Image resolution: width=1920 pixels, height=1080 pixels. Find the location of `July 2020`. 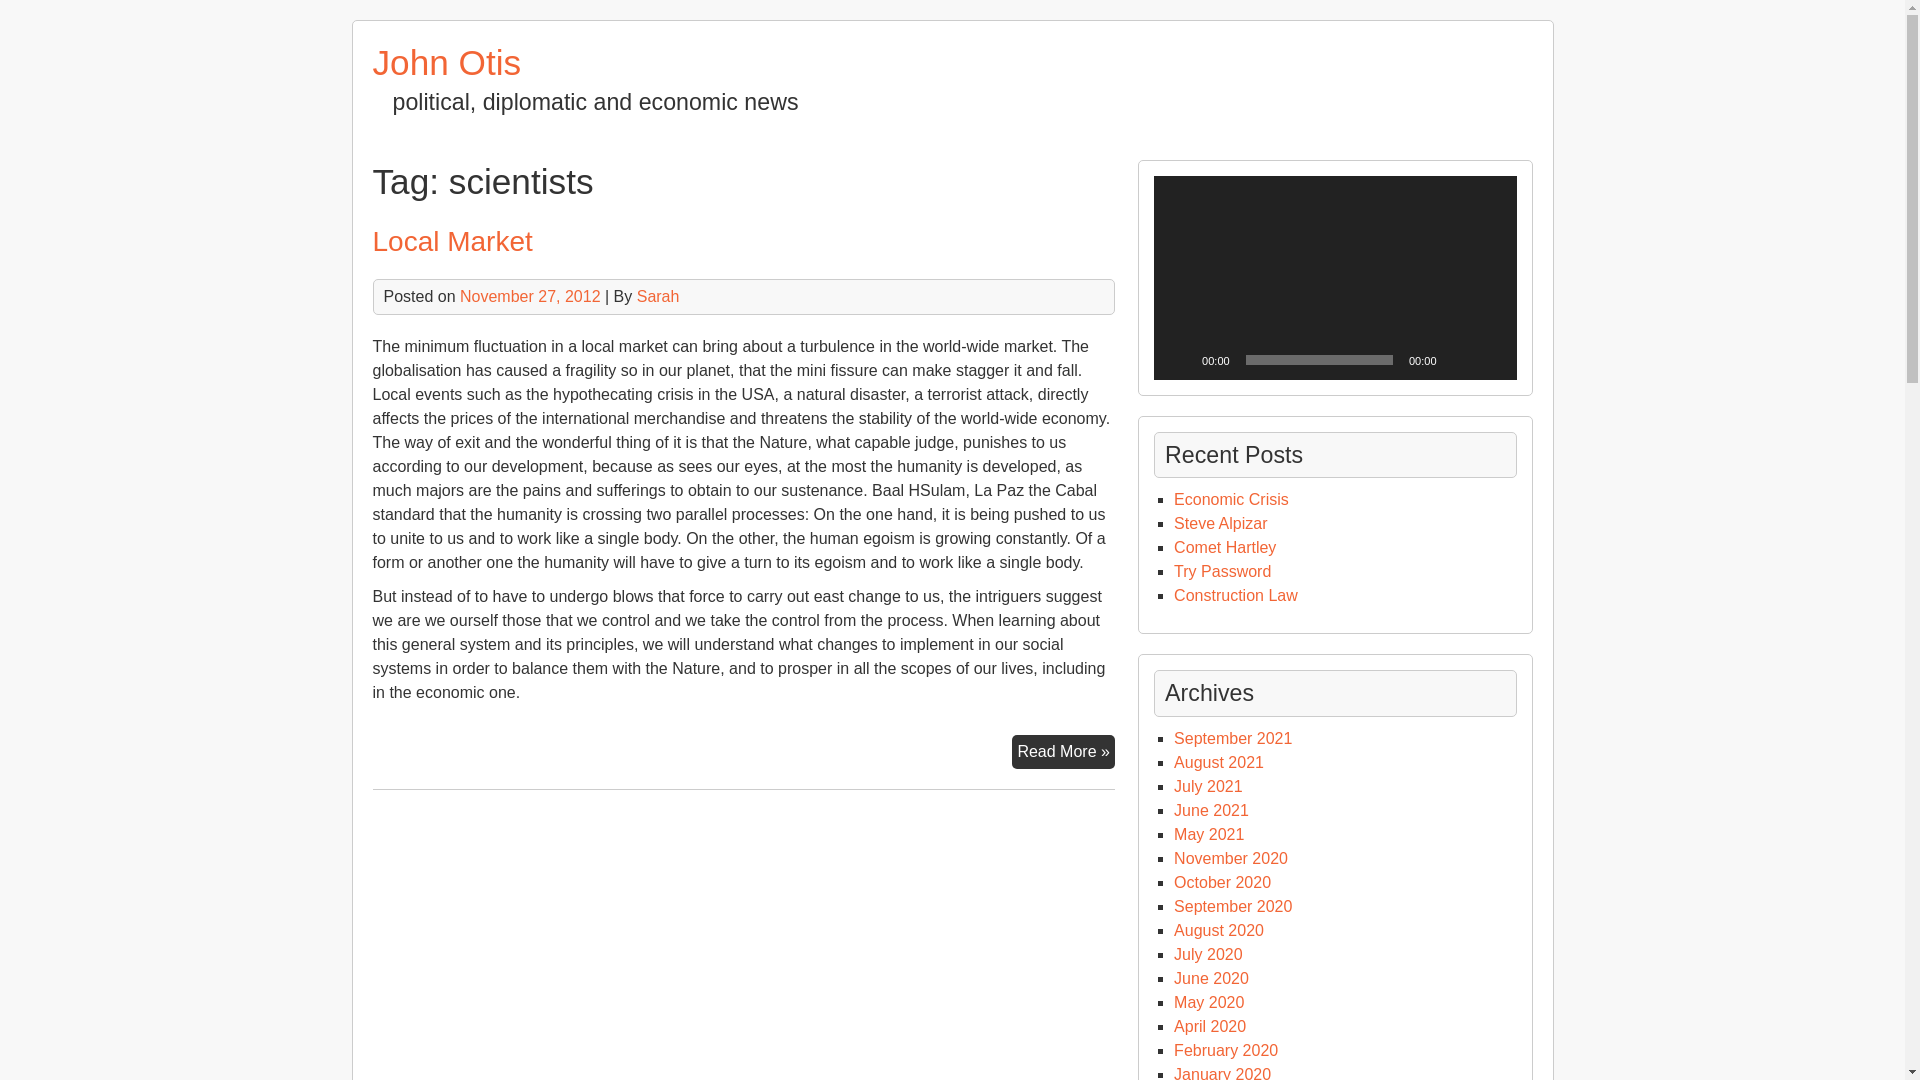

July 2020 is located at coordinates (1208, 954).